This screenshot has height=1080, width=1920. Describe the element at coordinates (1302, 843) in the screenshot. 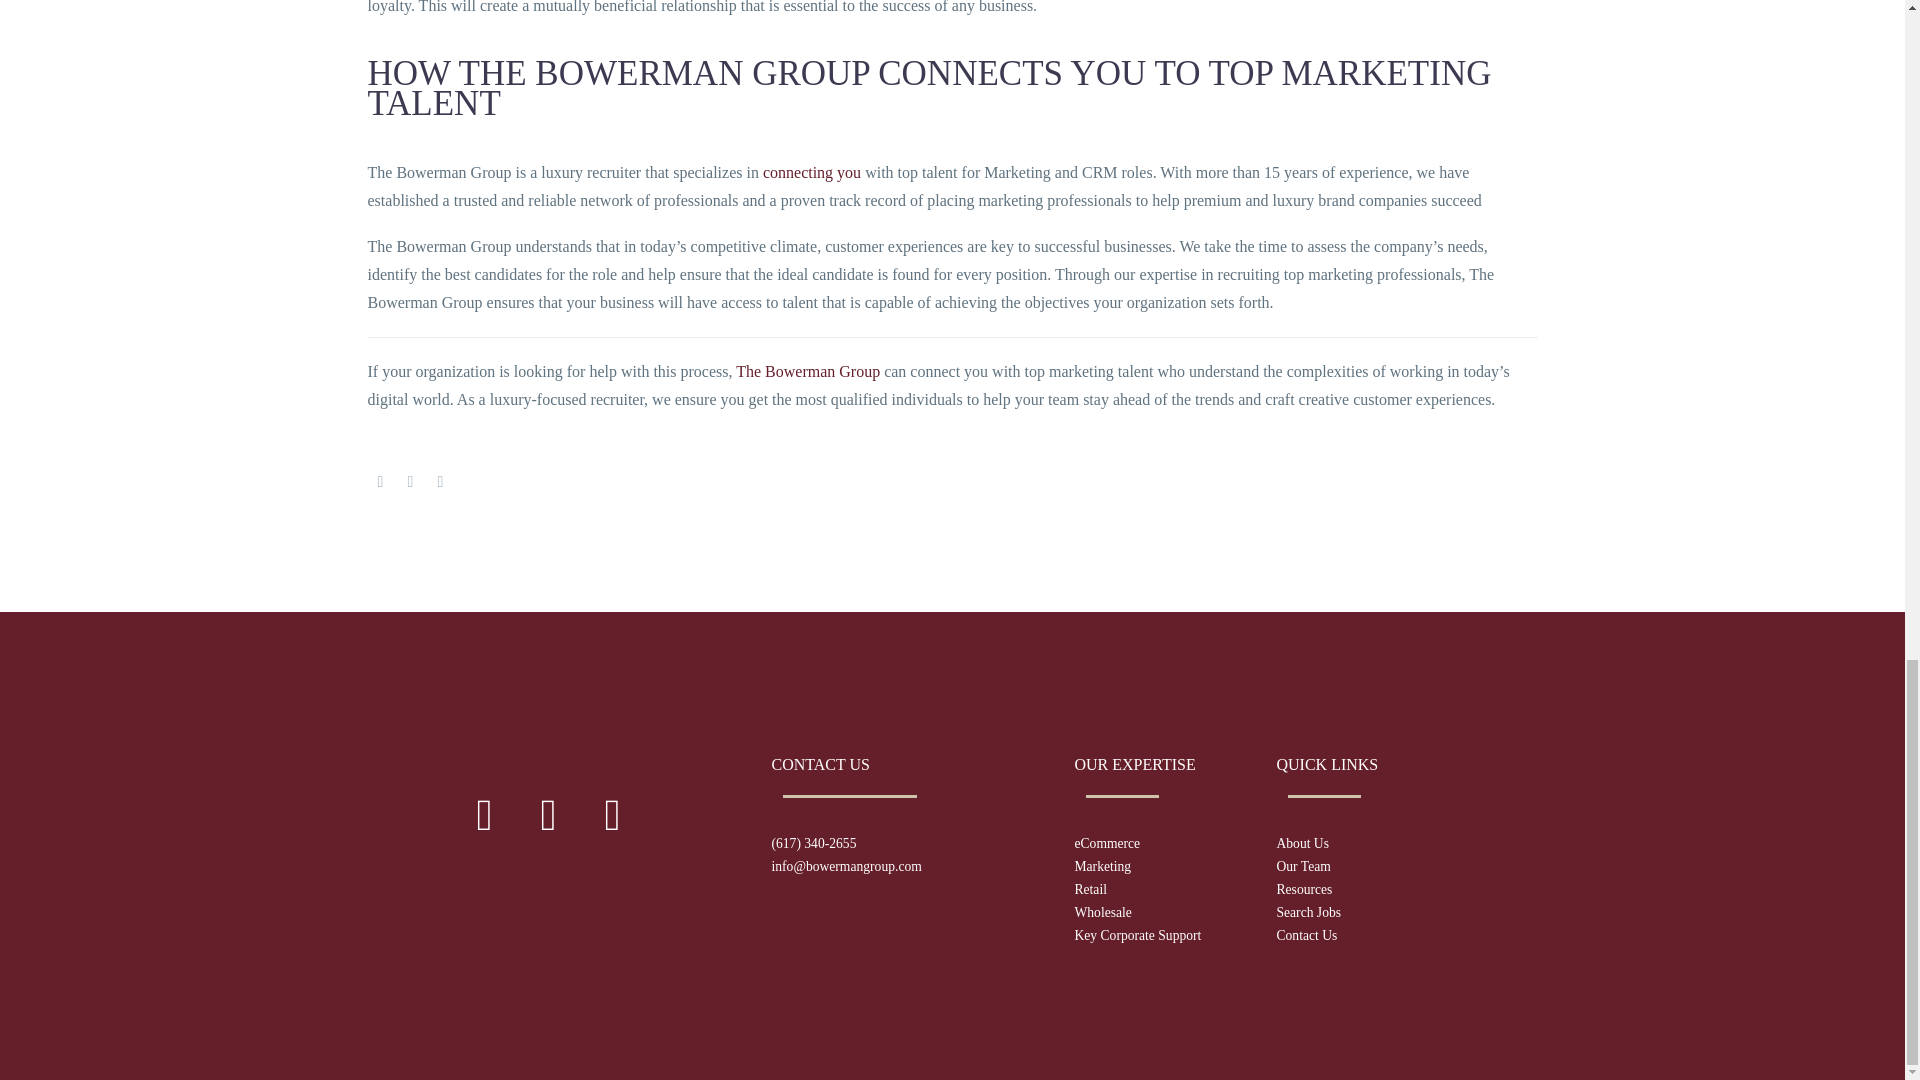

I see `About Us` at that location.